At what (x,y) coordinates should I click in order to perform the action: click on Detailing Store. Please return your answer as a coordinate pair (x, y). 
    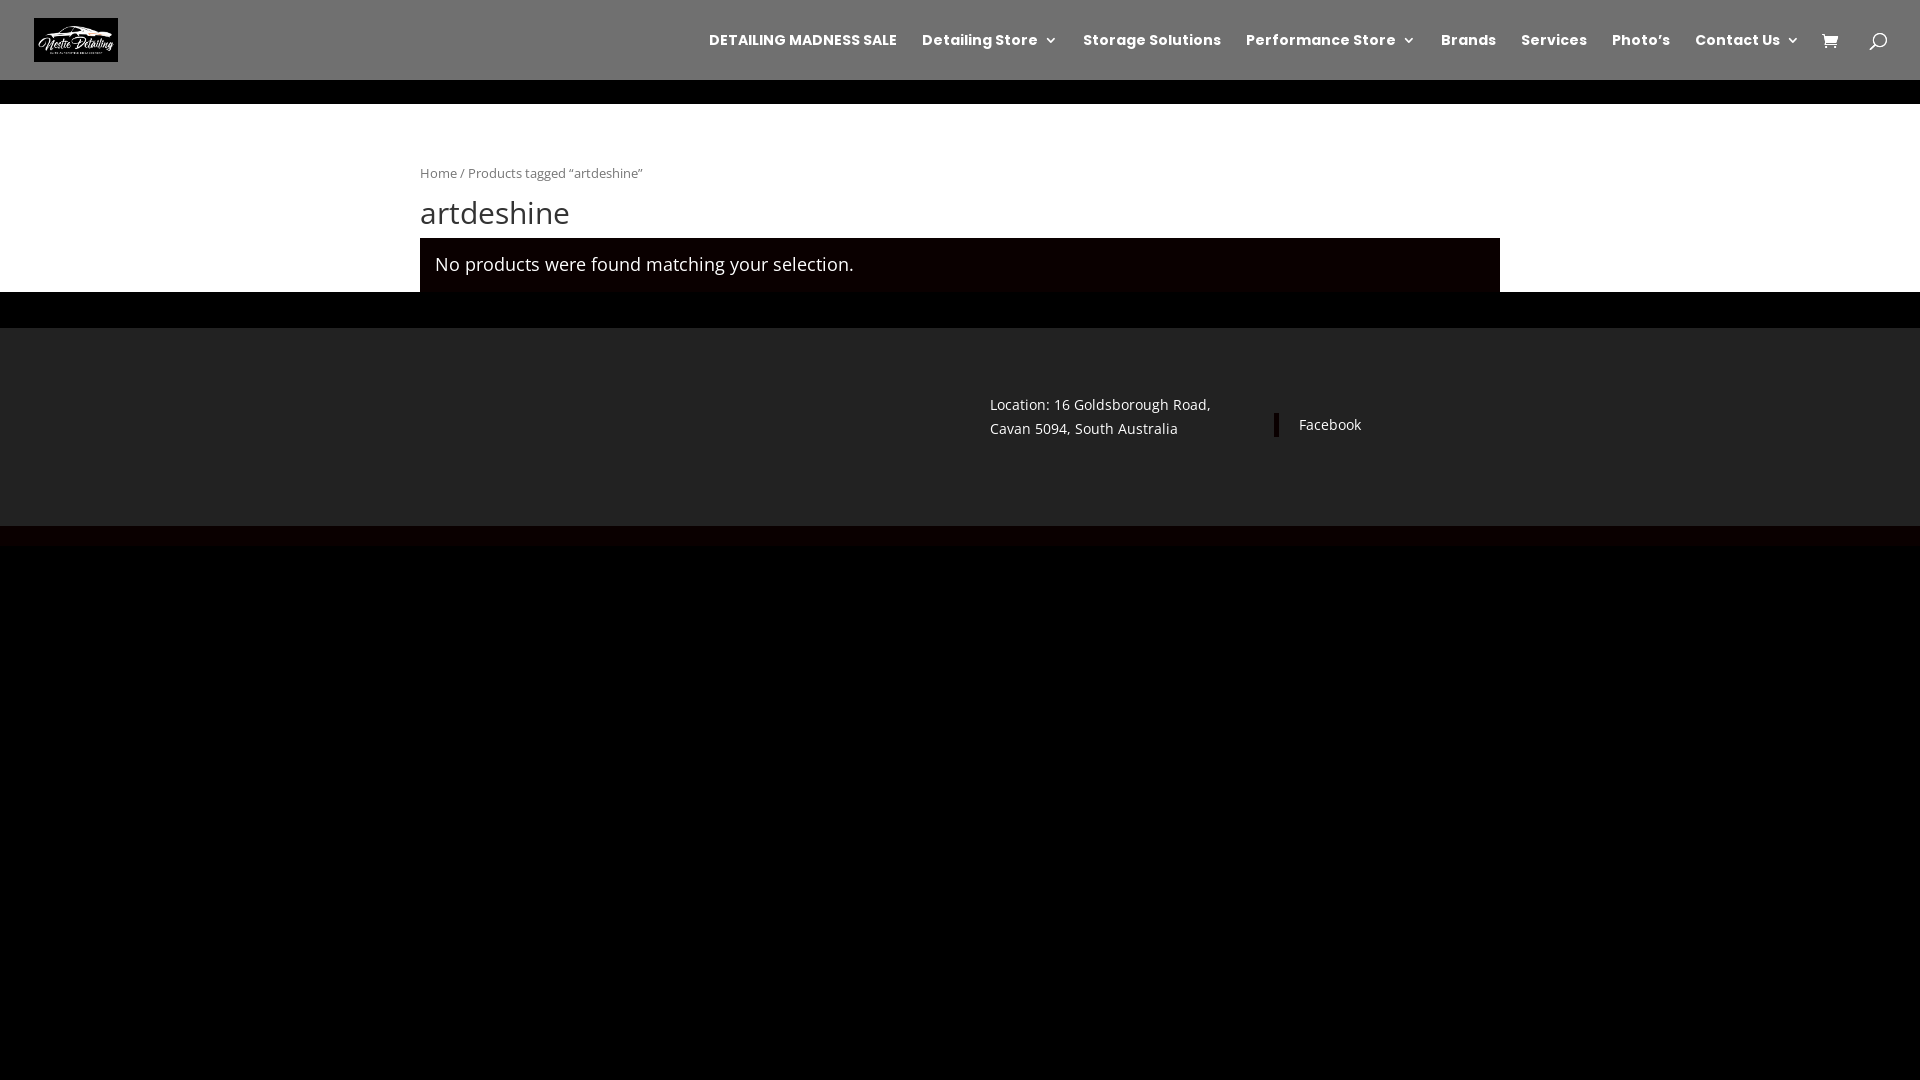
    Looking at the image, I should click on (990, 56).